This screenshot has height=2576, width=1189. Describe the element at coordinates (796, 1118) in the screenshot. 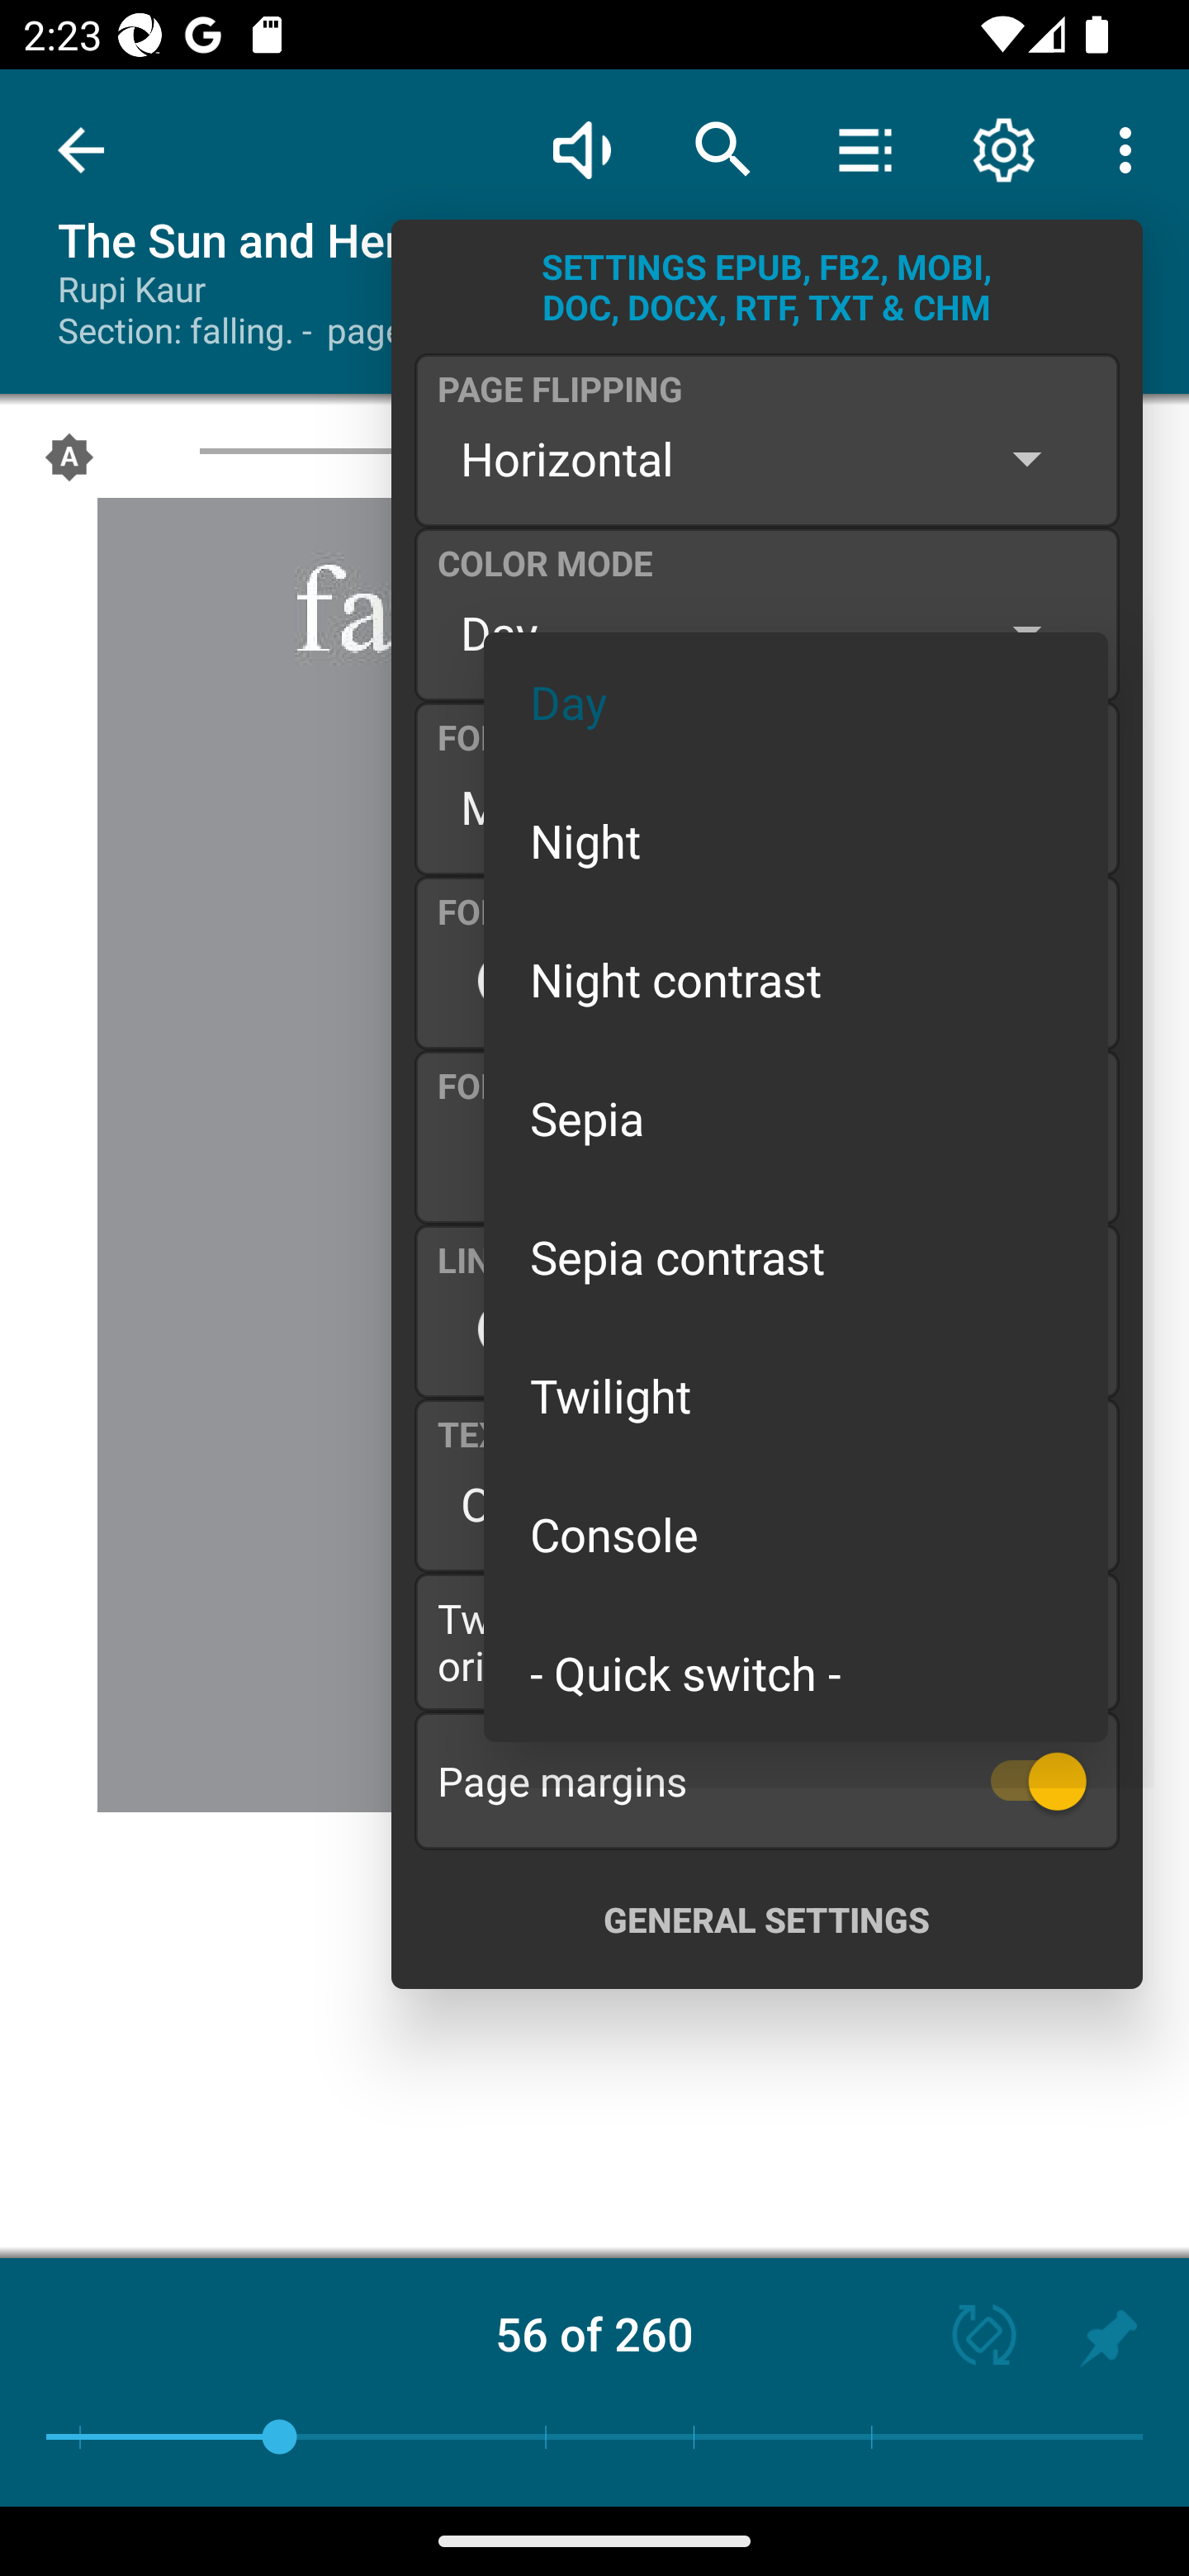

I see `Sepia` at that location.